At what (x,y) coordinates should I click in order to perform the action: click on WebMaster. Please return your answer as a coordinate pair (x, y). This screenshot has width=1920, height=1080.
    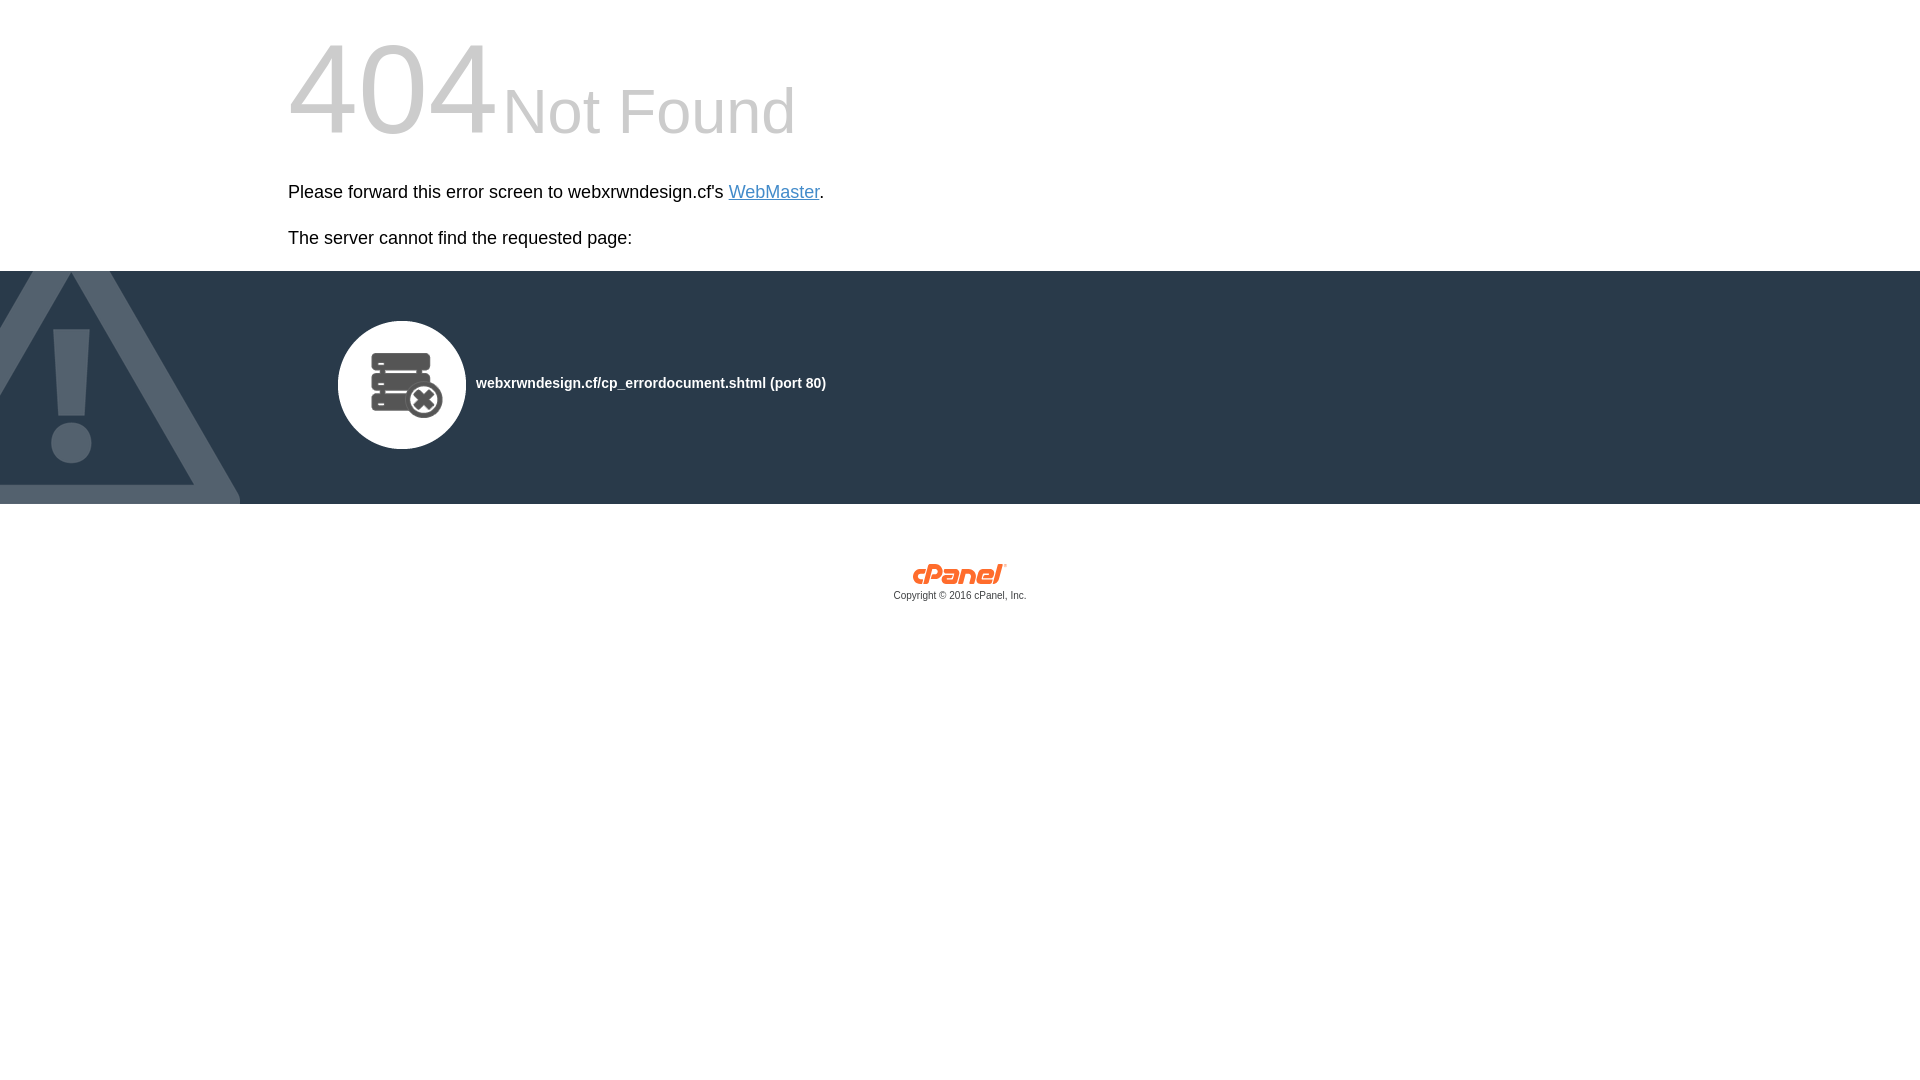
    Looking at the image, I should click on (774, 192).